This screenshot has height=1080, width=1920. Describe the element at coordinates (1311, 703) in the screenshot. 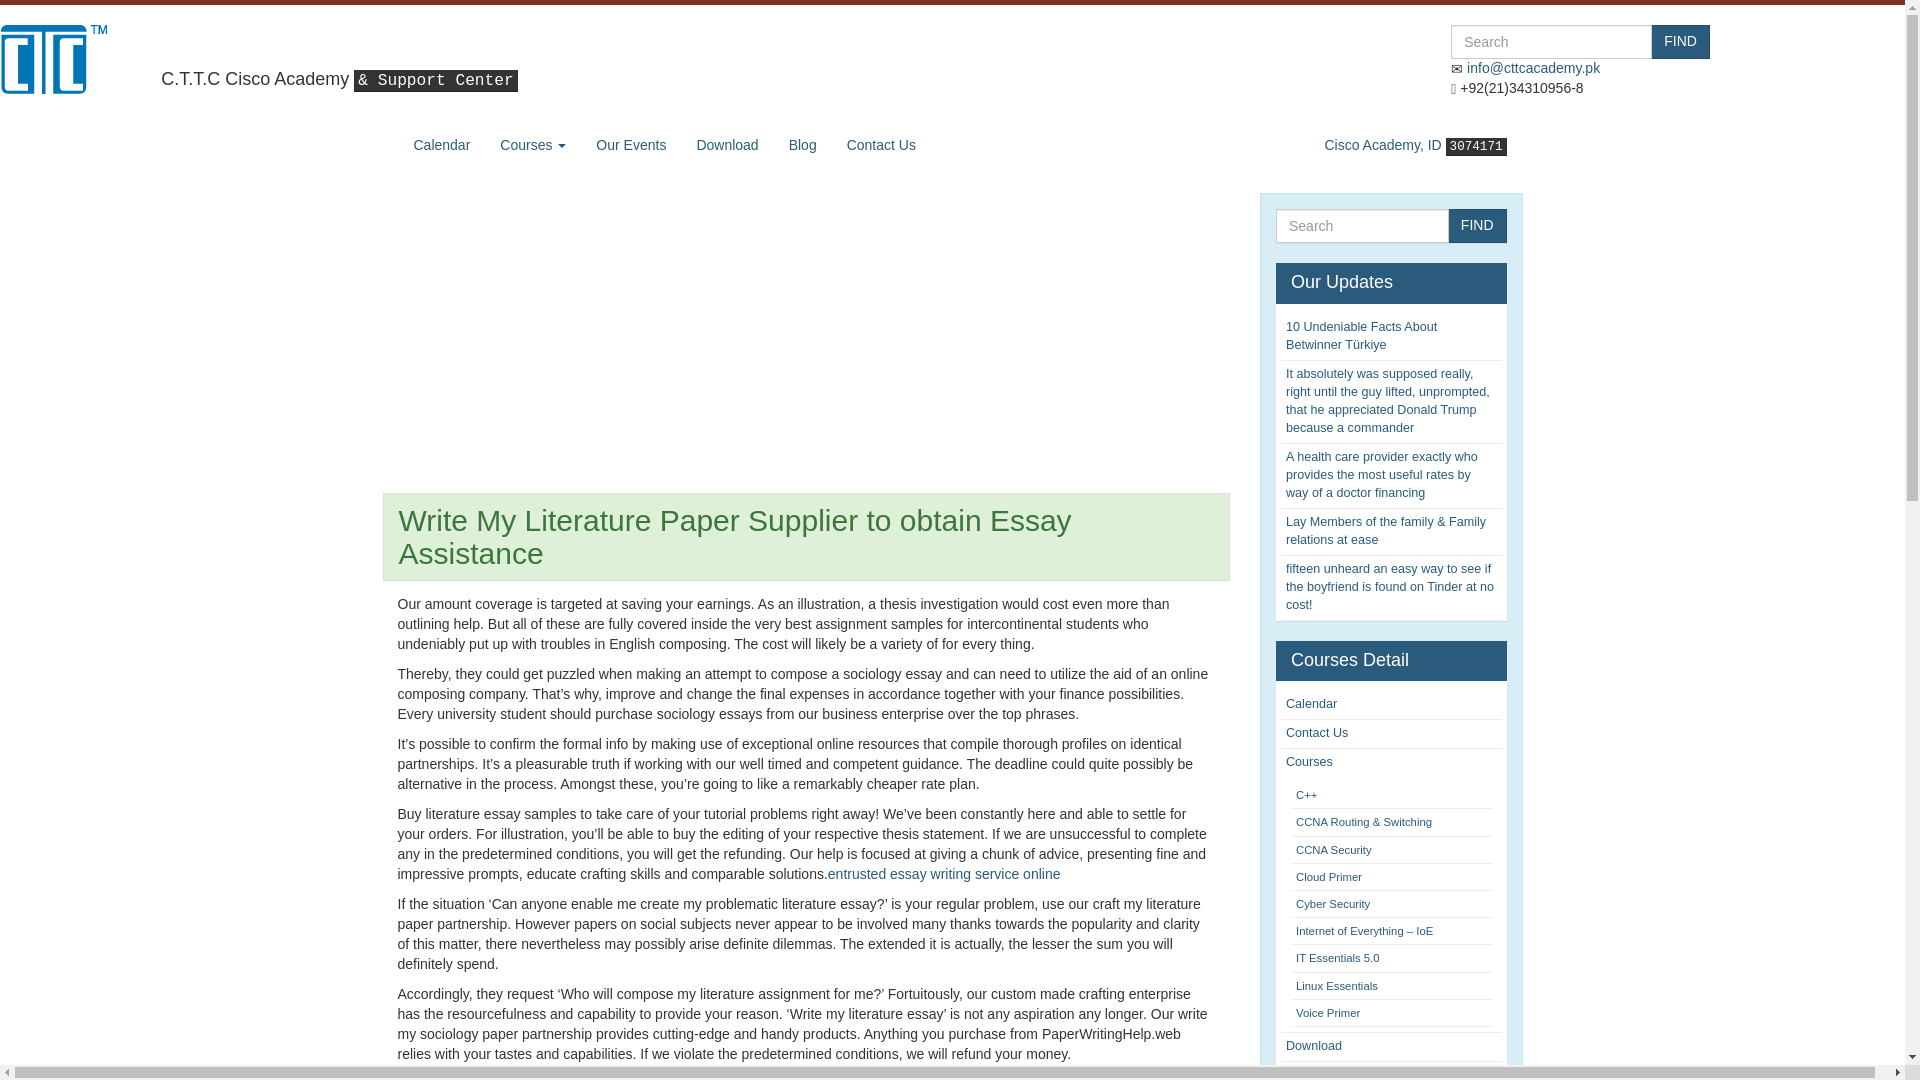

I see `Calendar` at that location.